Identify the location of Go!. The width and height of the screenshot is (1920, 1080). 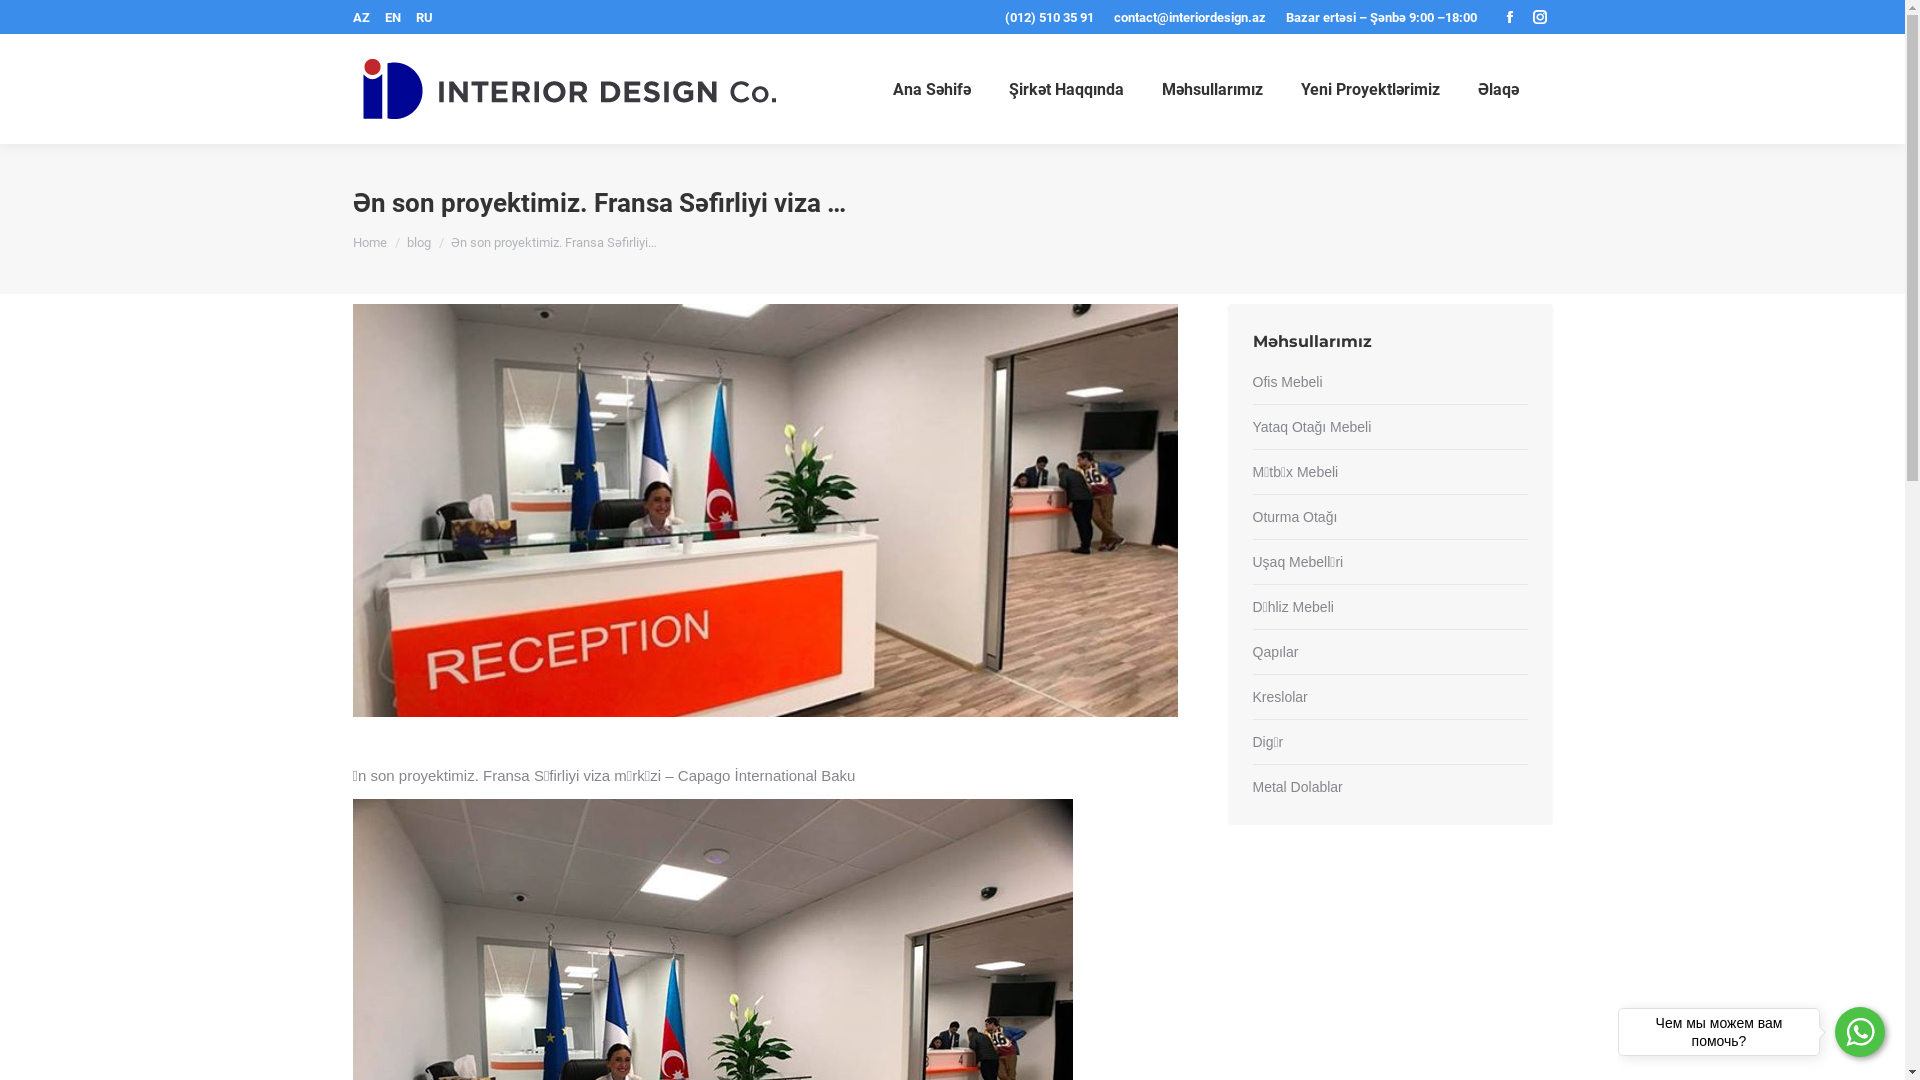
(31, 21).